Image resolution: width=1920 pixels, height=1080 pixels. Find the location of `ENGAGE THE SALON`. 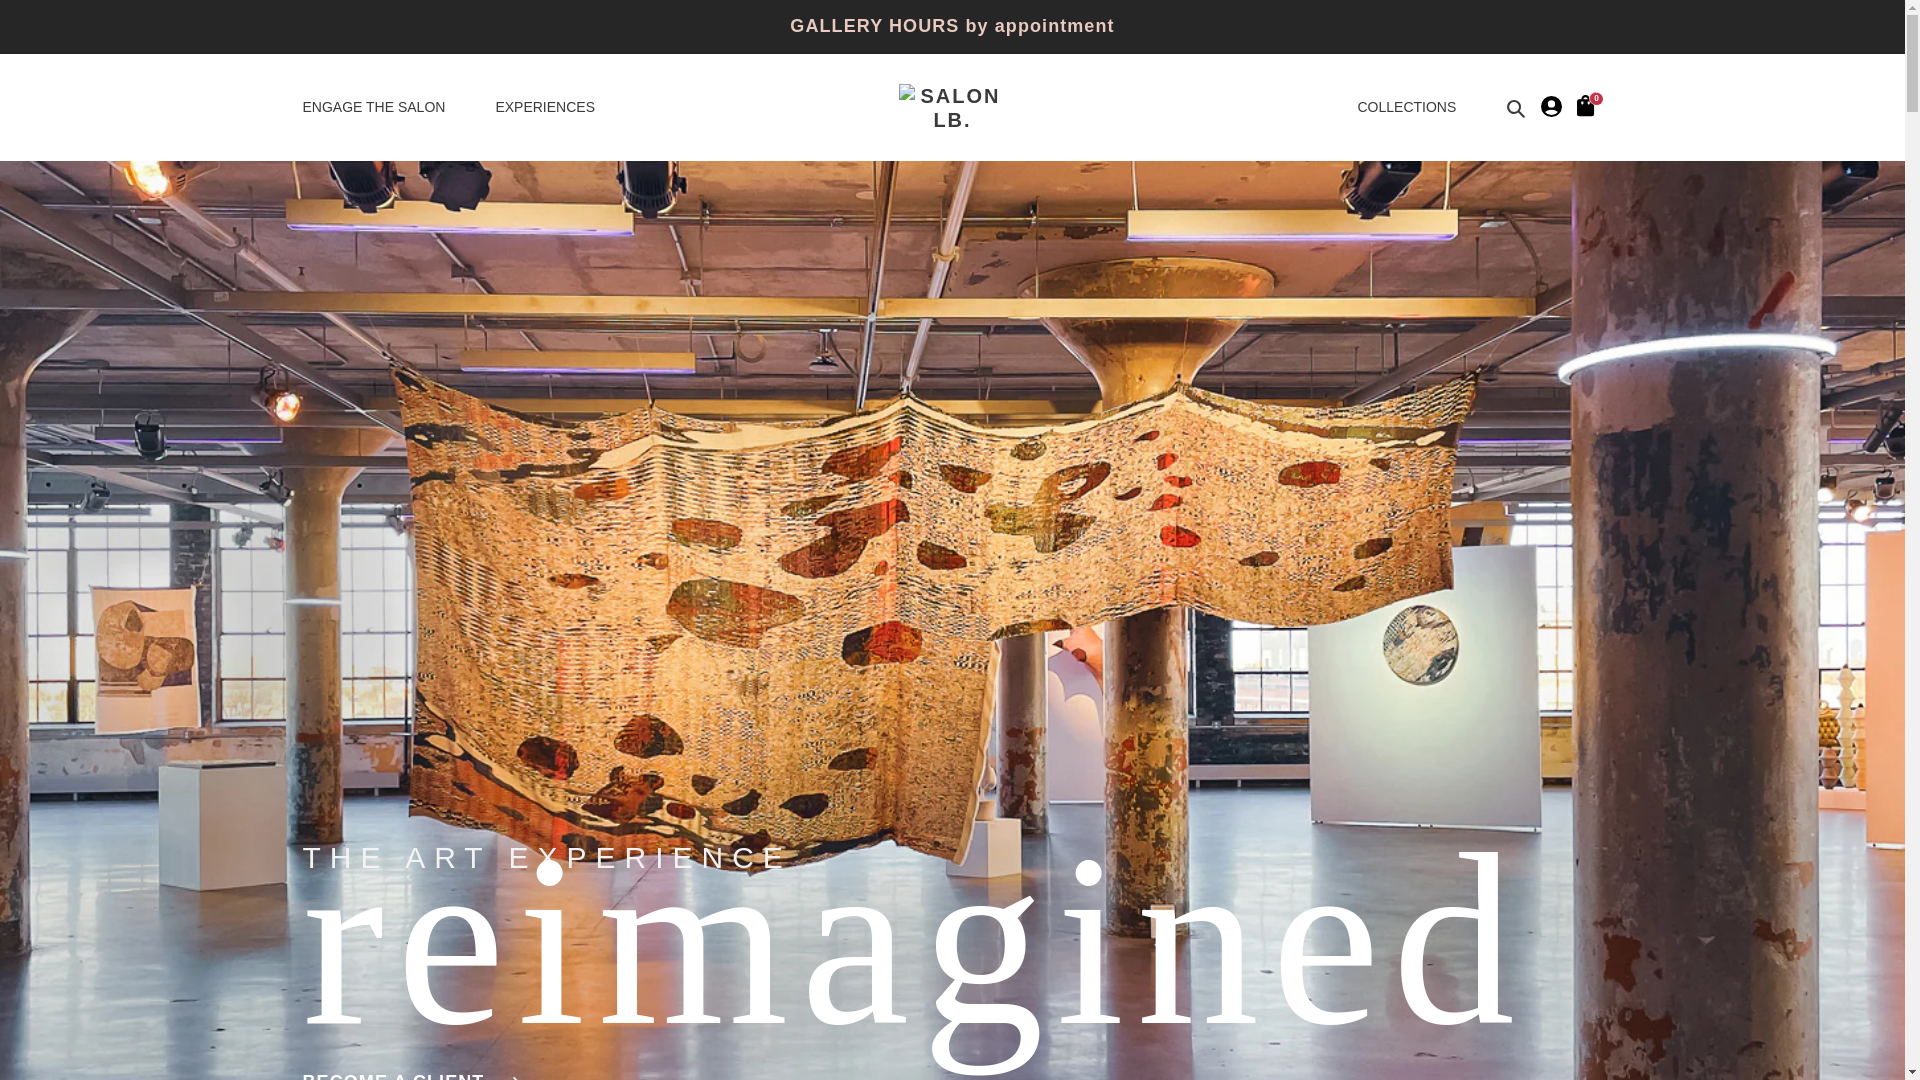

ENGAGE THE SALON is located at coordinates (386, 107).